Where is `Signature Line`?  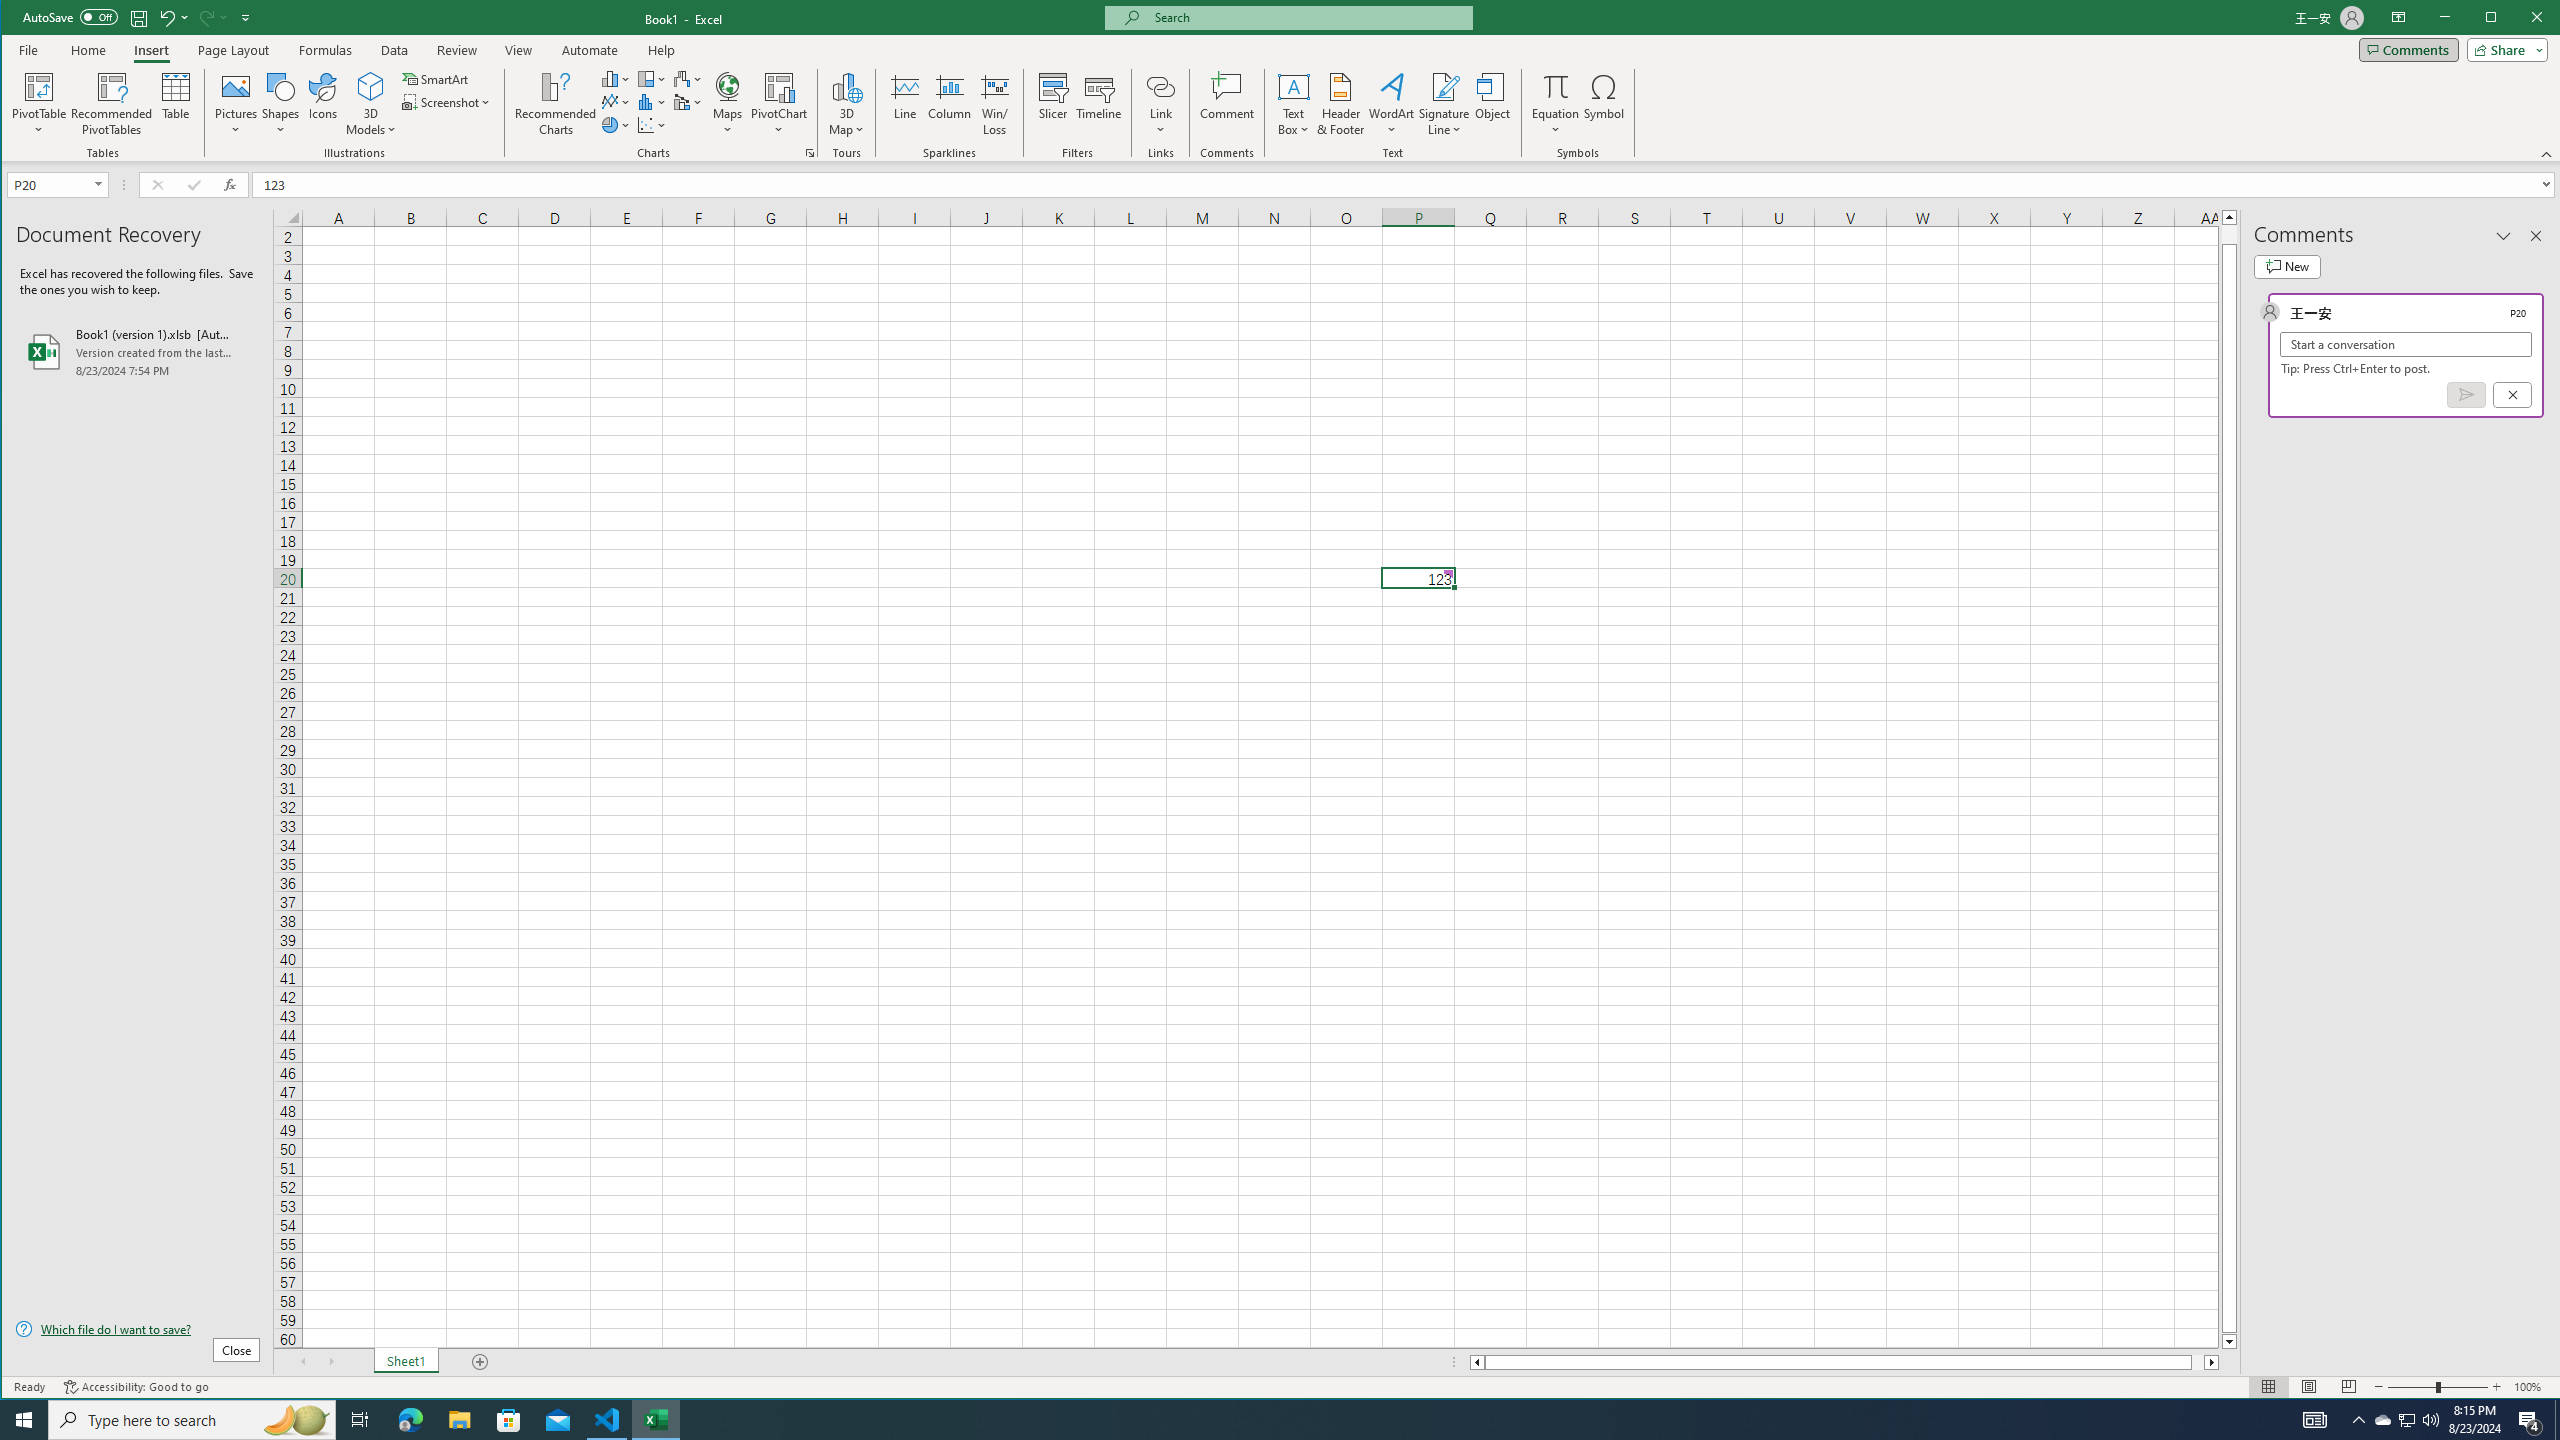
Signature Line is located at coordinates (1445, 104).